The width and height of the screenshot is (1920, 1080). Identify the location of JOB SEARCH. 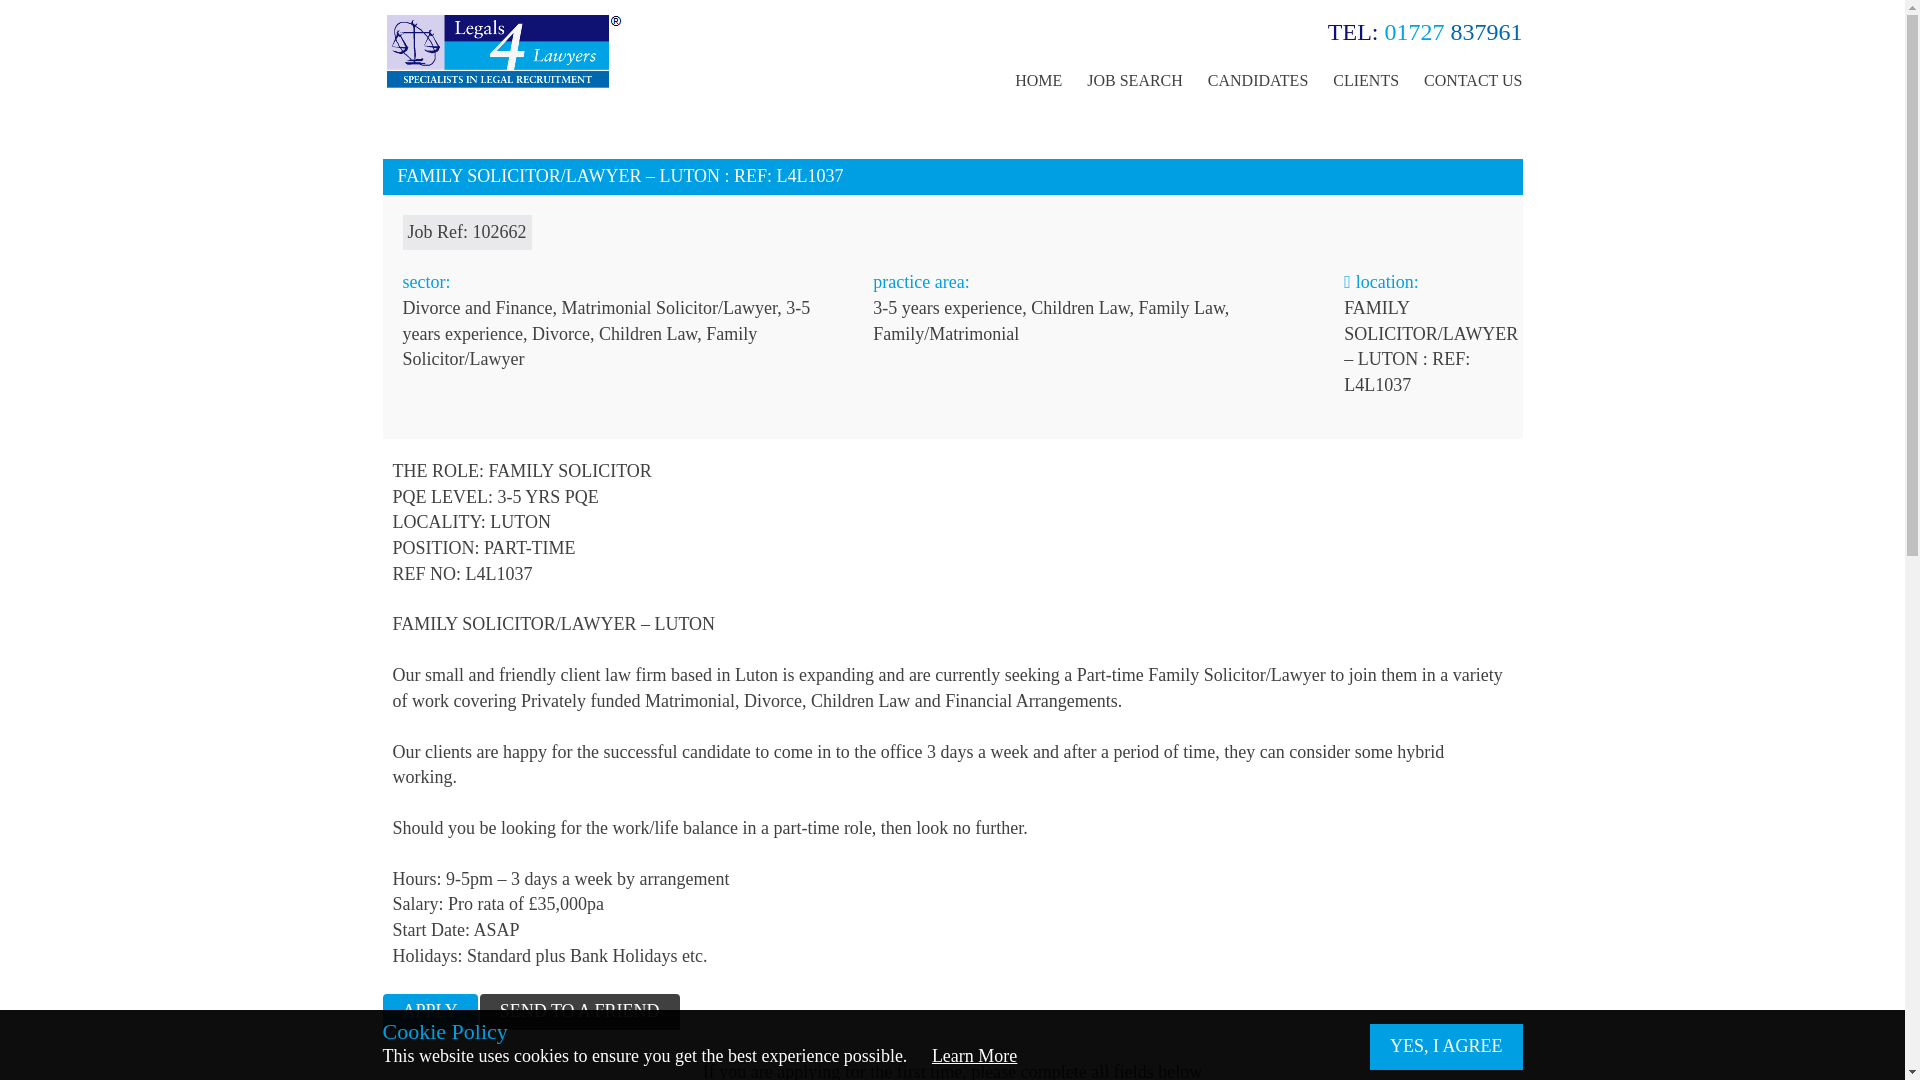
(1134, 80).